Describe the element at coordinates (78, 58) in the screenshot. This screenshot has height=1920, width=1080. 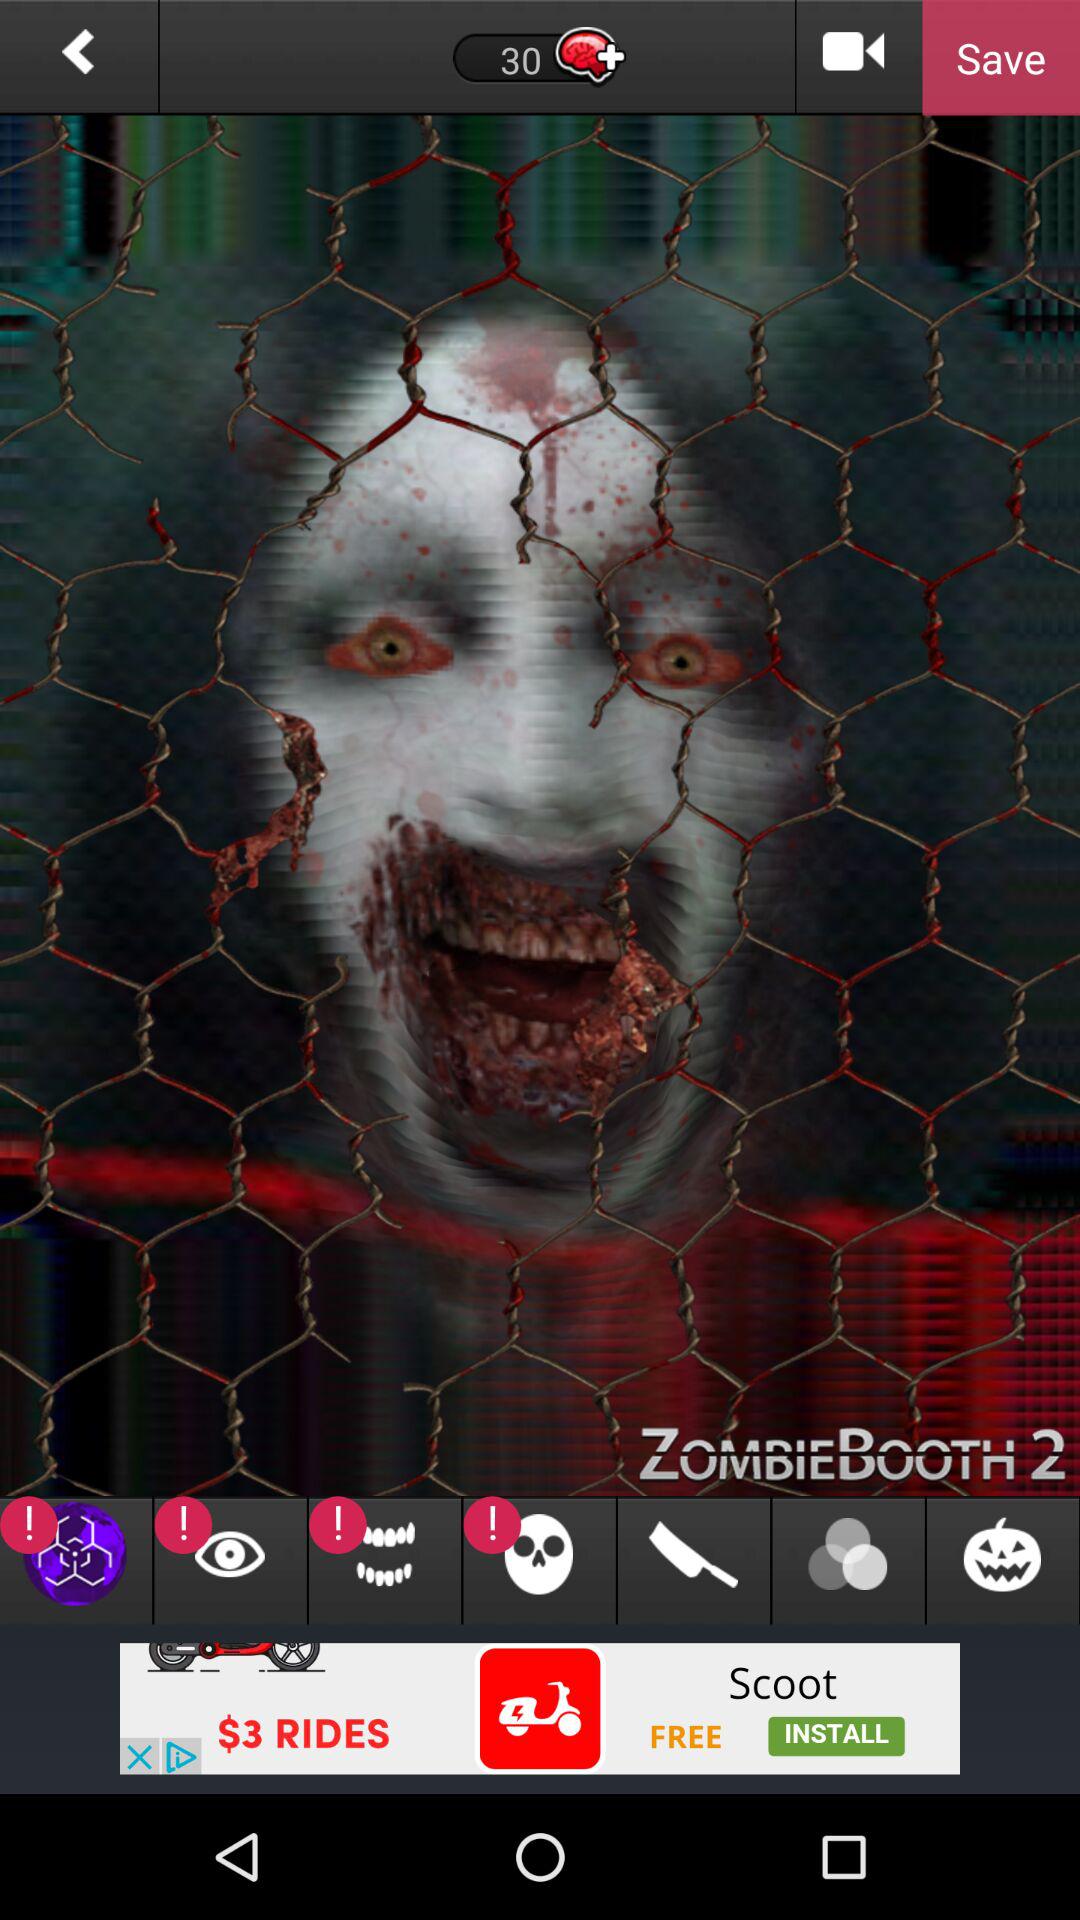
I see `go back` at that location.